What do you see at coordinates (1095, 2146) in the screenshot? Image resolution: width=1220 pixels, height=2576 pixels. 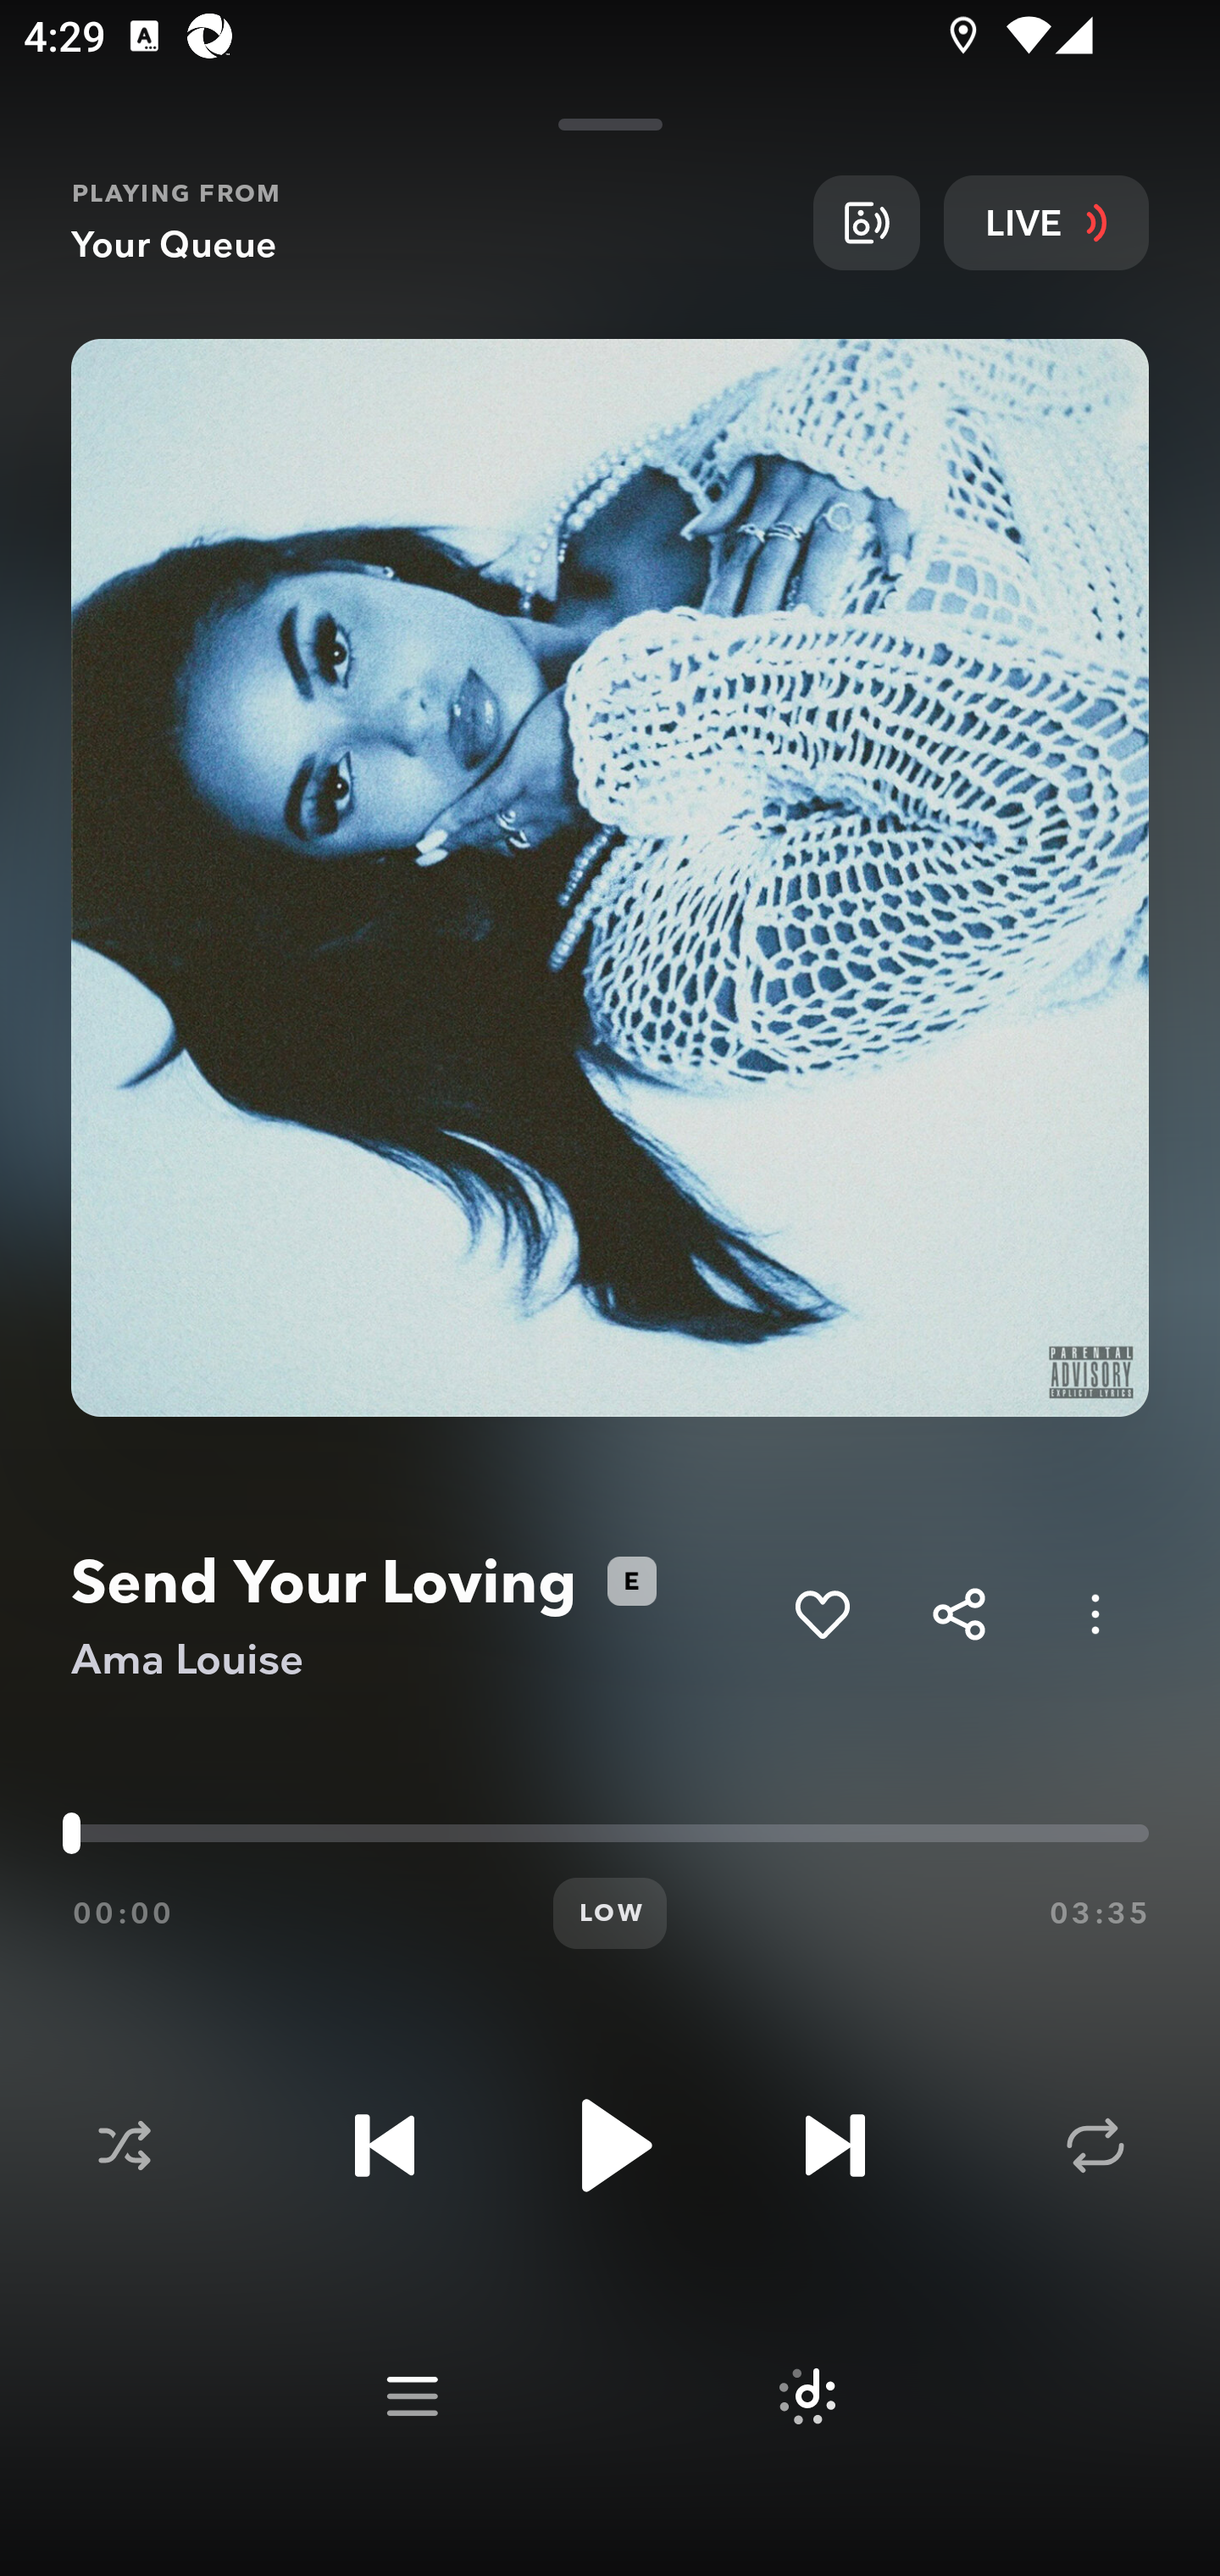 I see `Repeat Off` at bounding box center [1095, 2146].